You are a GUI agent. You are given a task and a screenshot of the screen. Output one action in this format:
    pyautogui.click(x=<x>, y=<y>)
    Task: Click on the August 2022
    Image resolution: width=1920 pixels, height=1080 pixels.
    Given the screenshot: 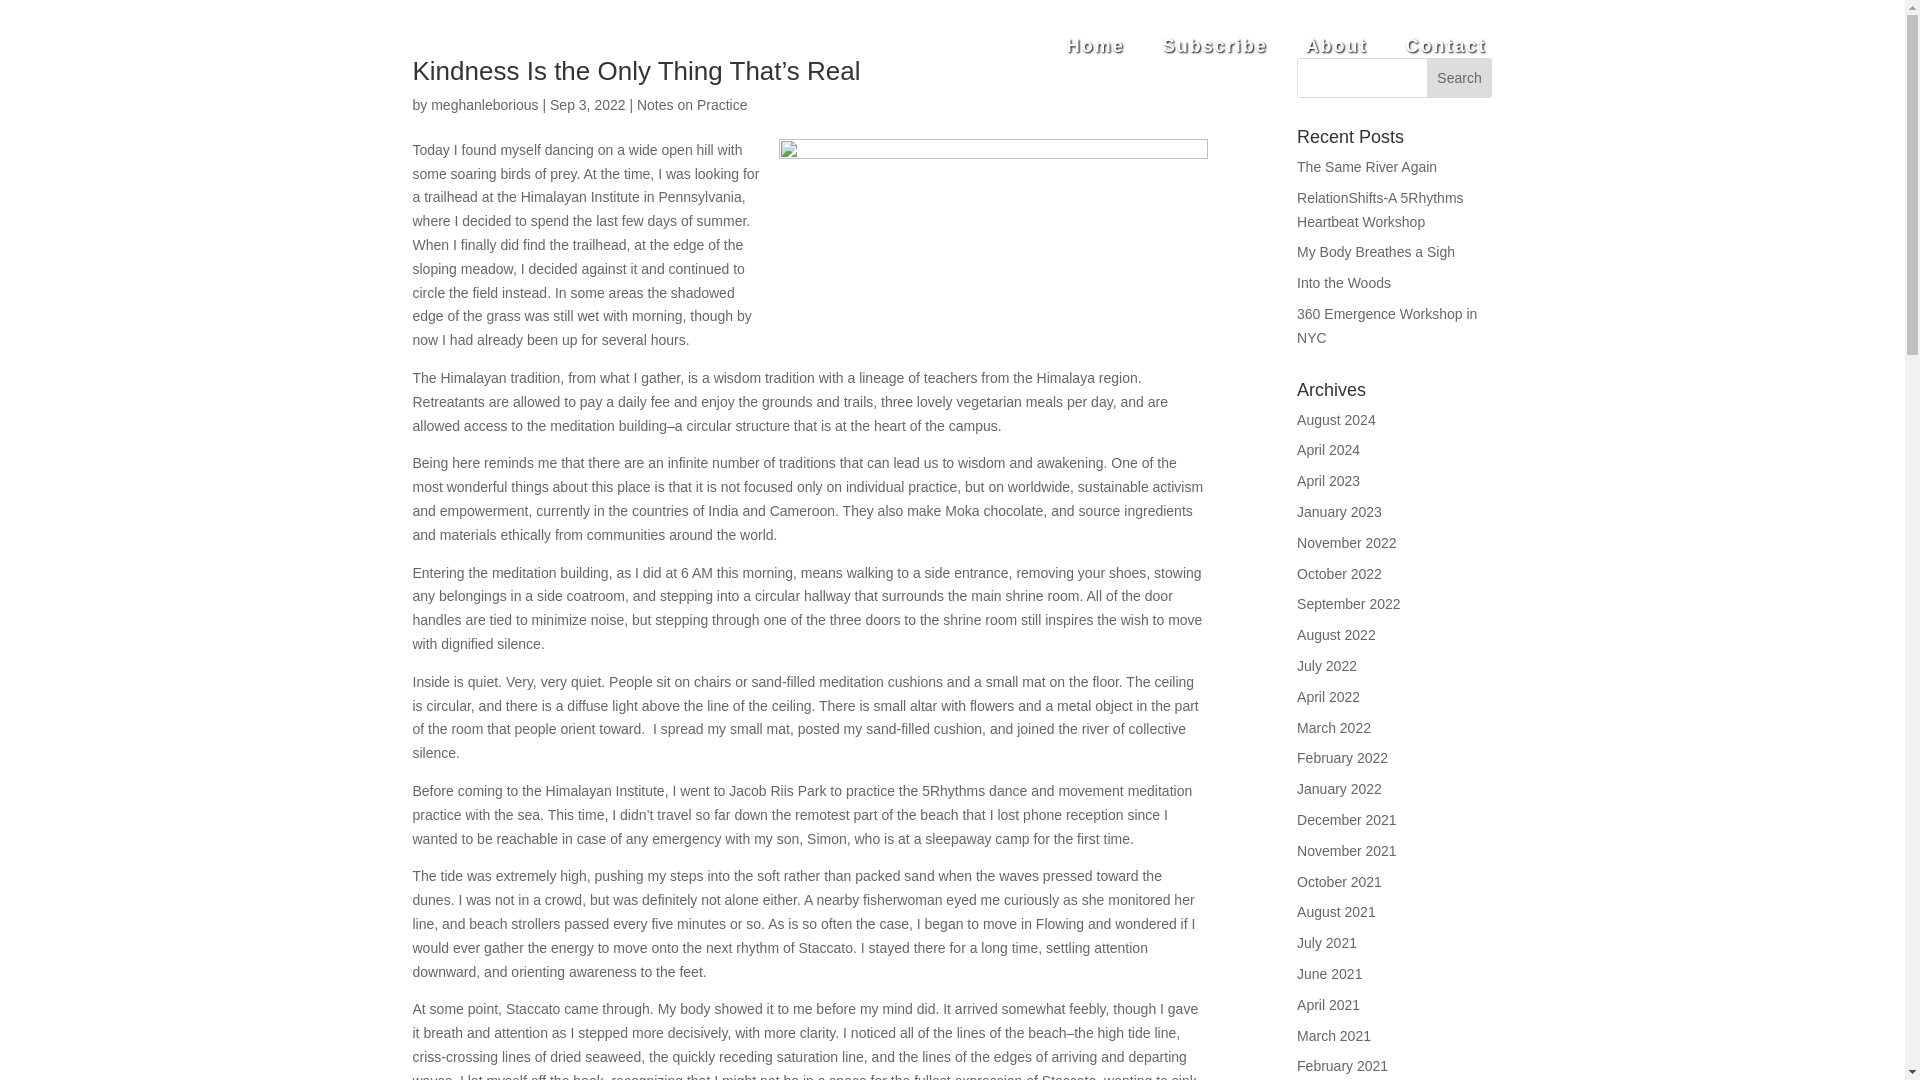 What is the action you would take?
    pyautogui.click(x=1336, y=634)
    